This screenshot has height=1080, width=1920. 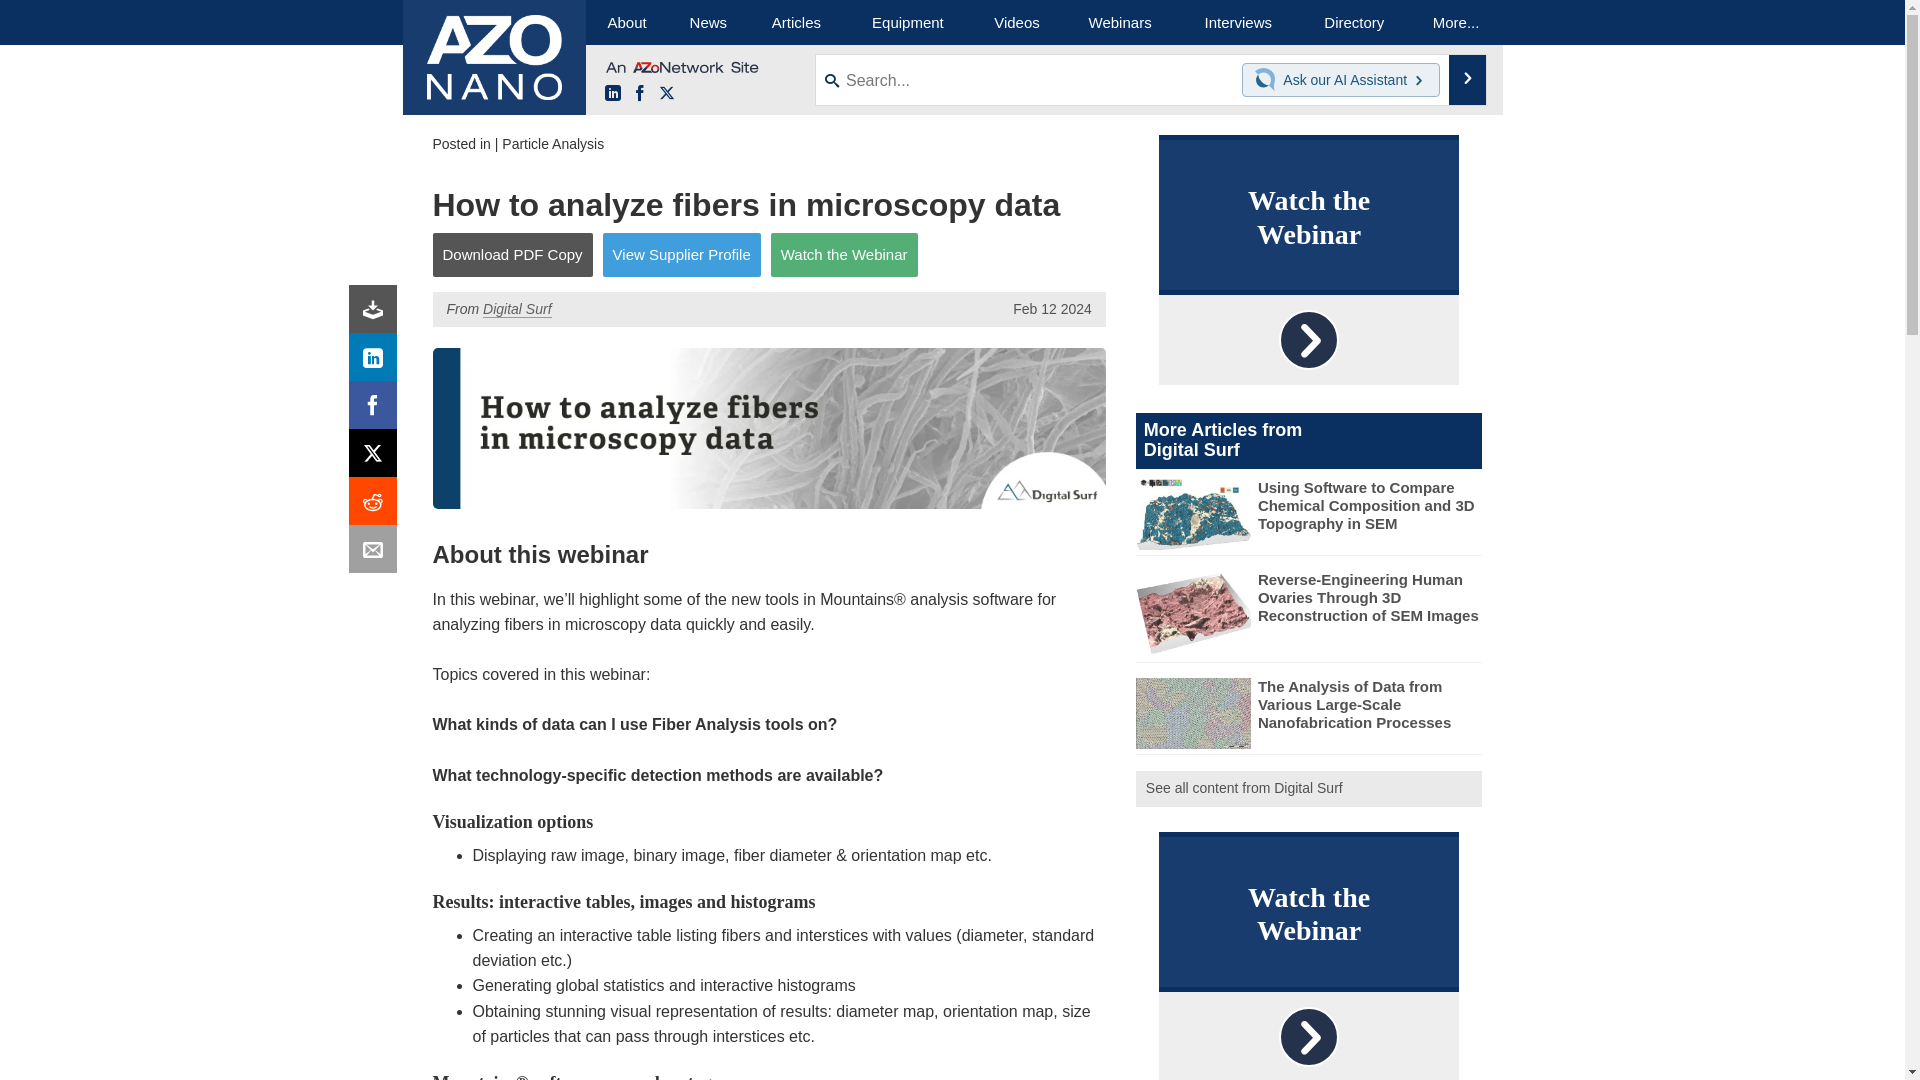 I want to click on X, so click(x=377, y=458).